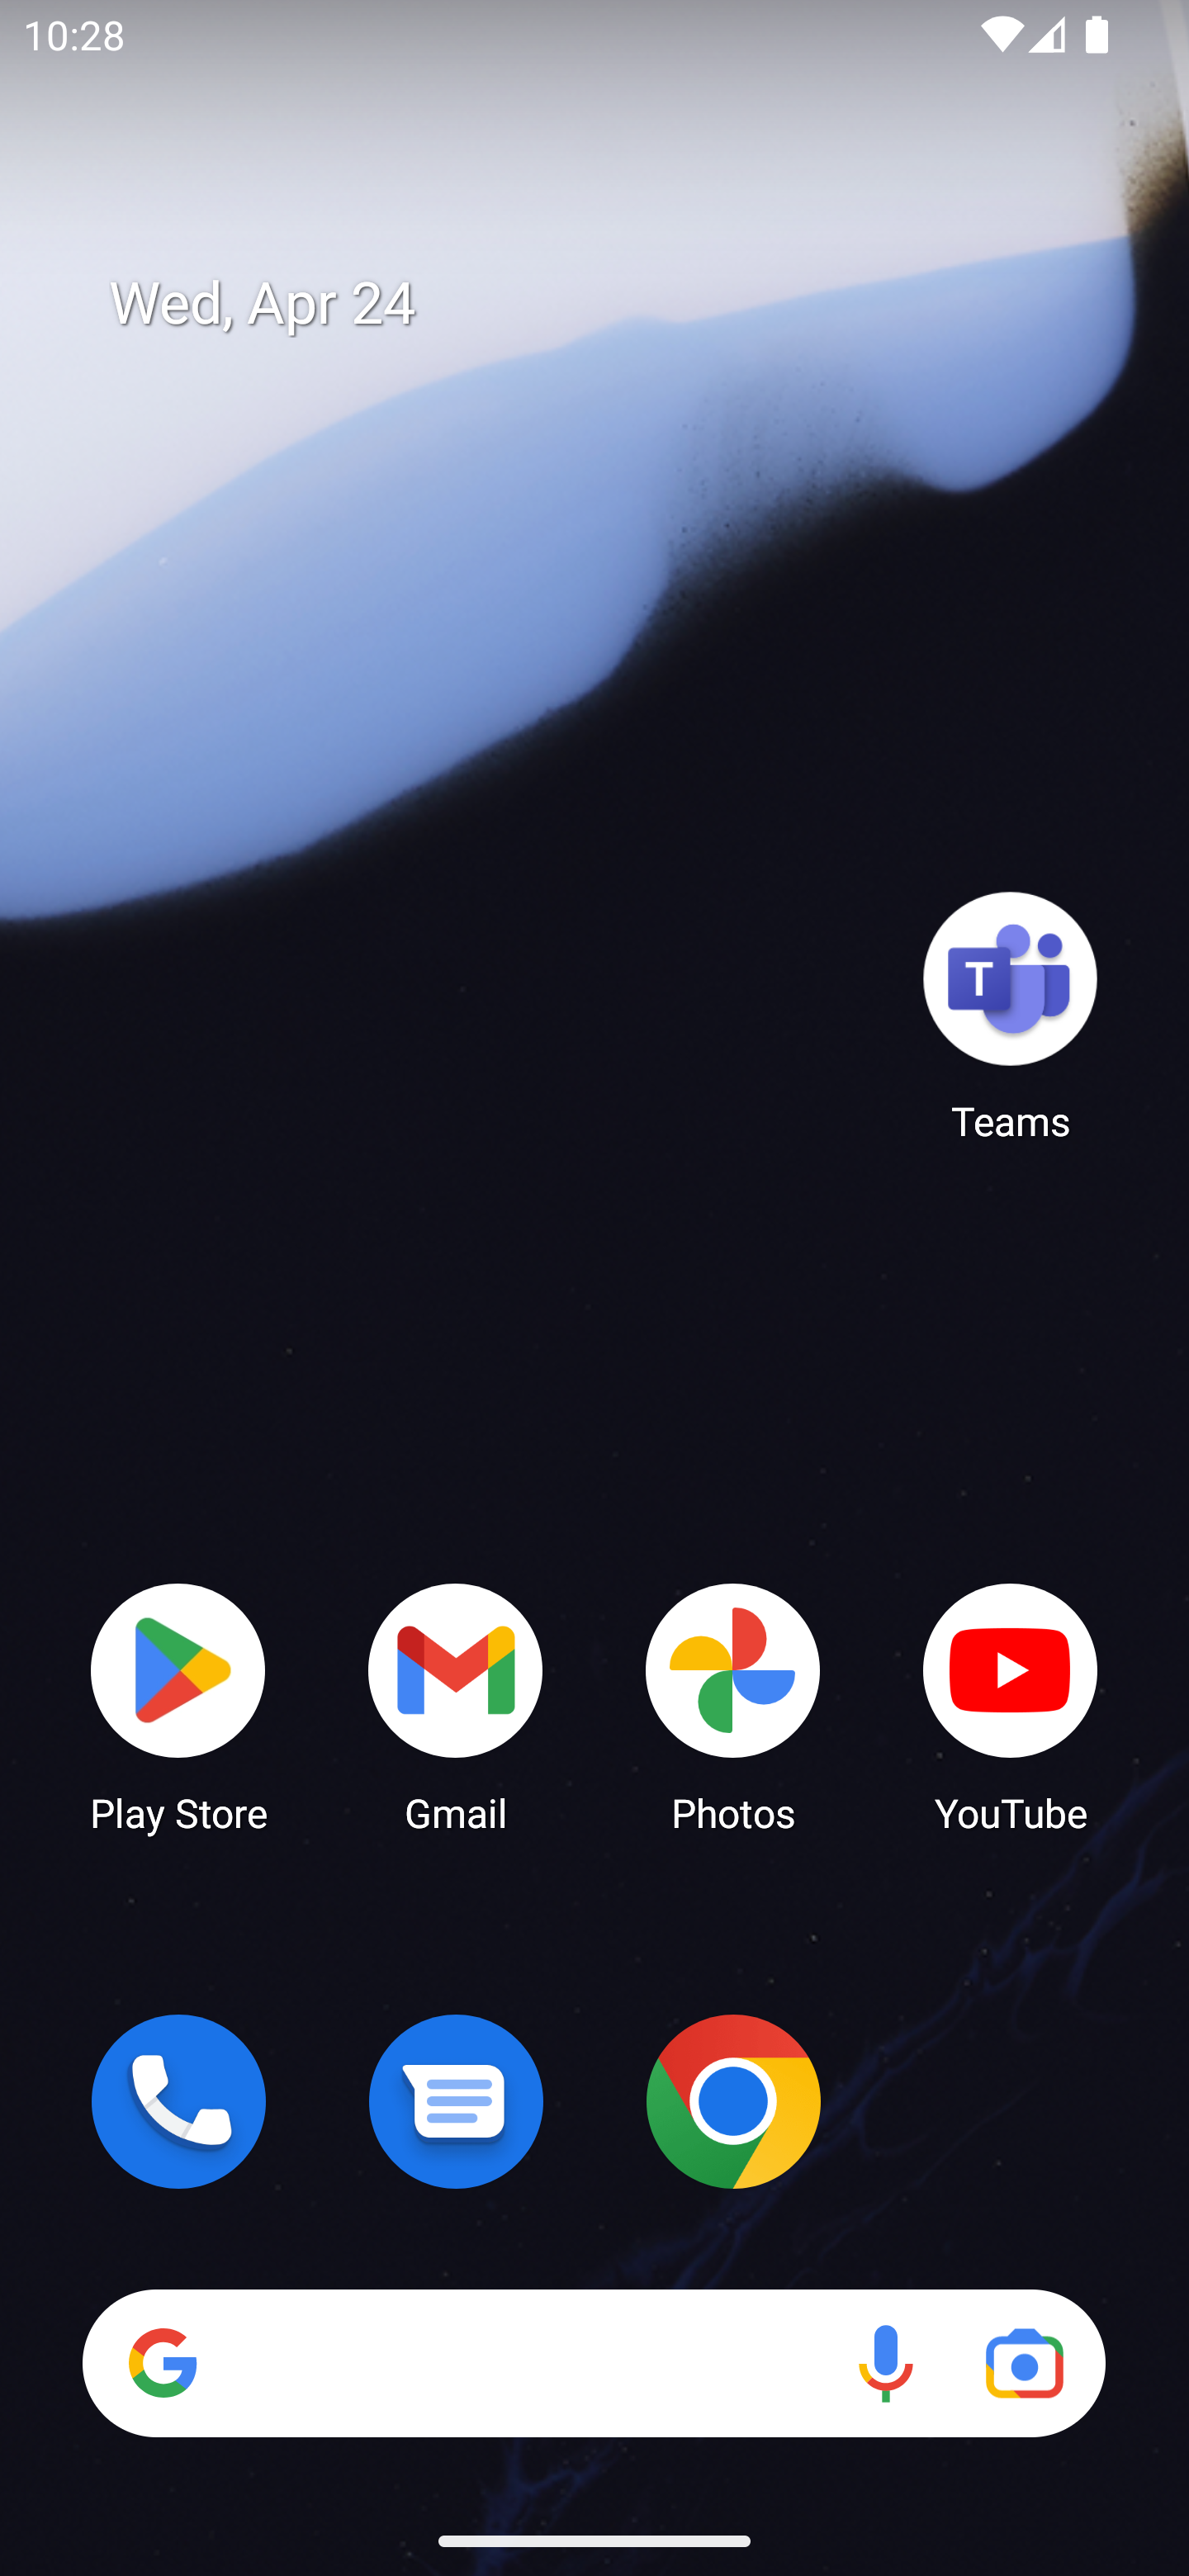 The width and height of the screenshot is (1189, 2576). I want to click on Photos, so click(733, 1706).